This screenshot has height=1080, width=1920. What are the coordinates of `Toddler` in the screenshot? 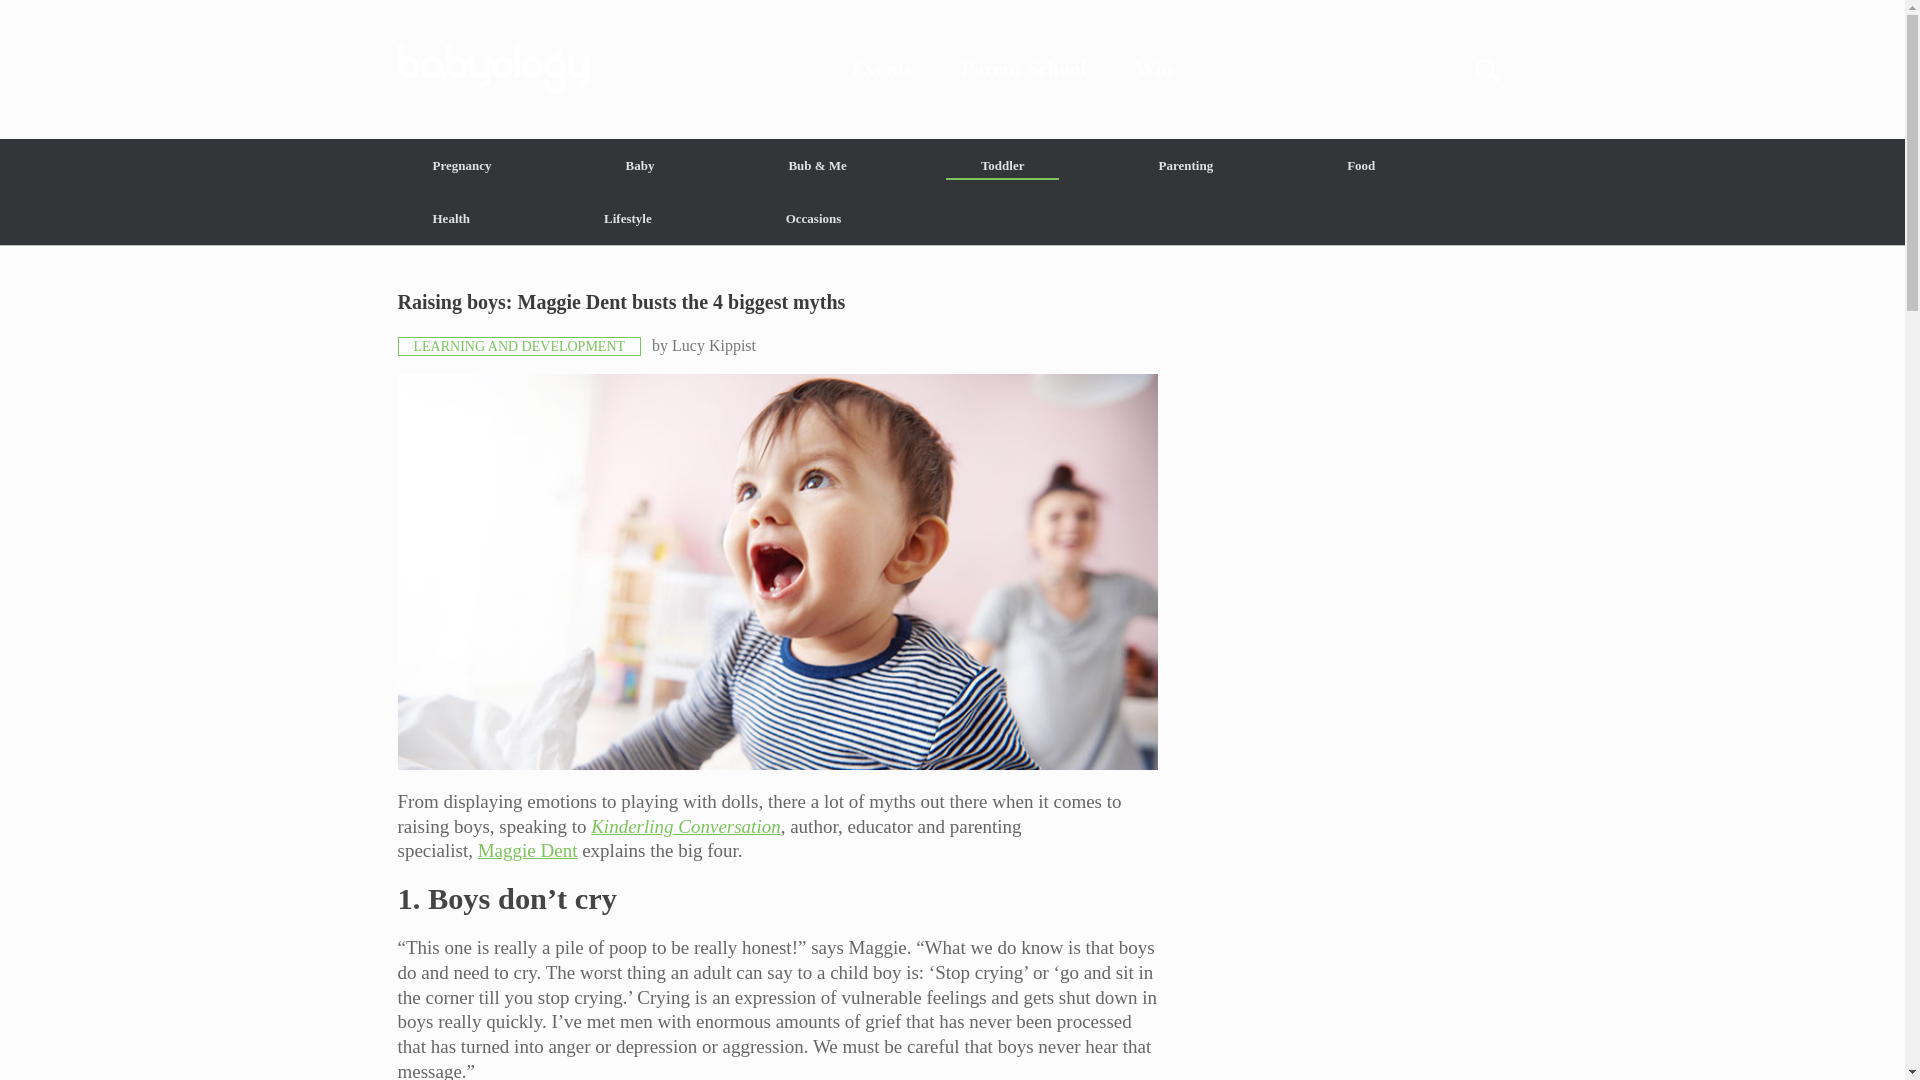 It's located at (1002, 166).